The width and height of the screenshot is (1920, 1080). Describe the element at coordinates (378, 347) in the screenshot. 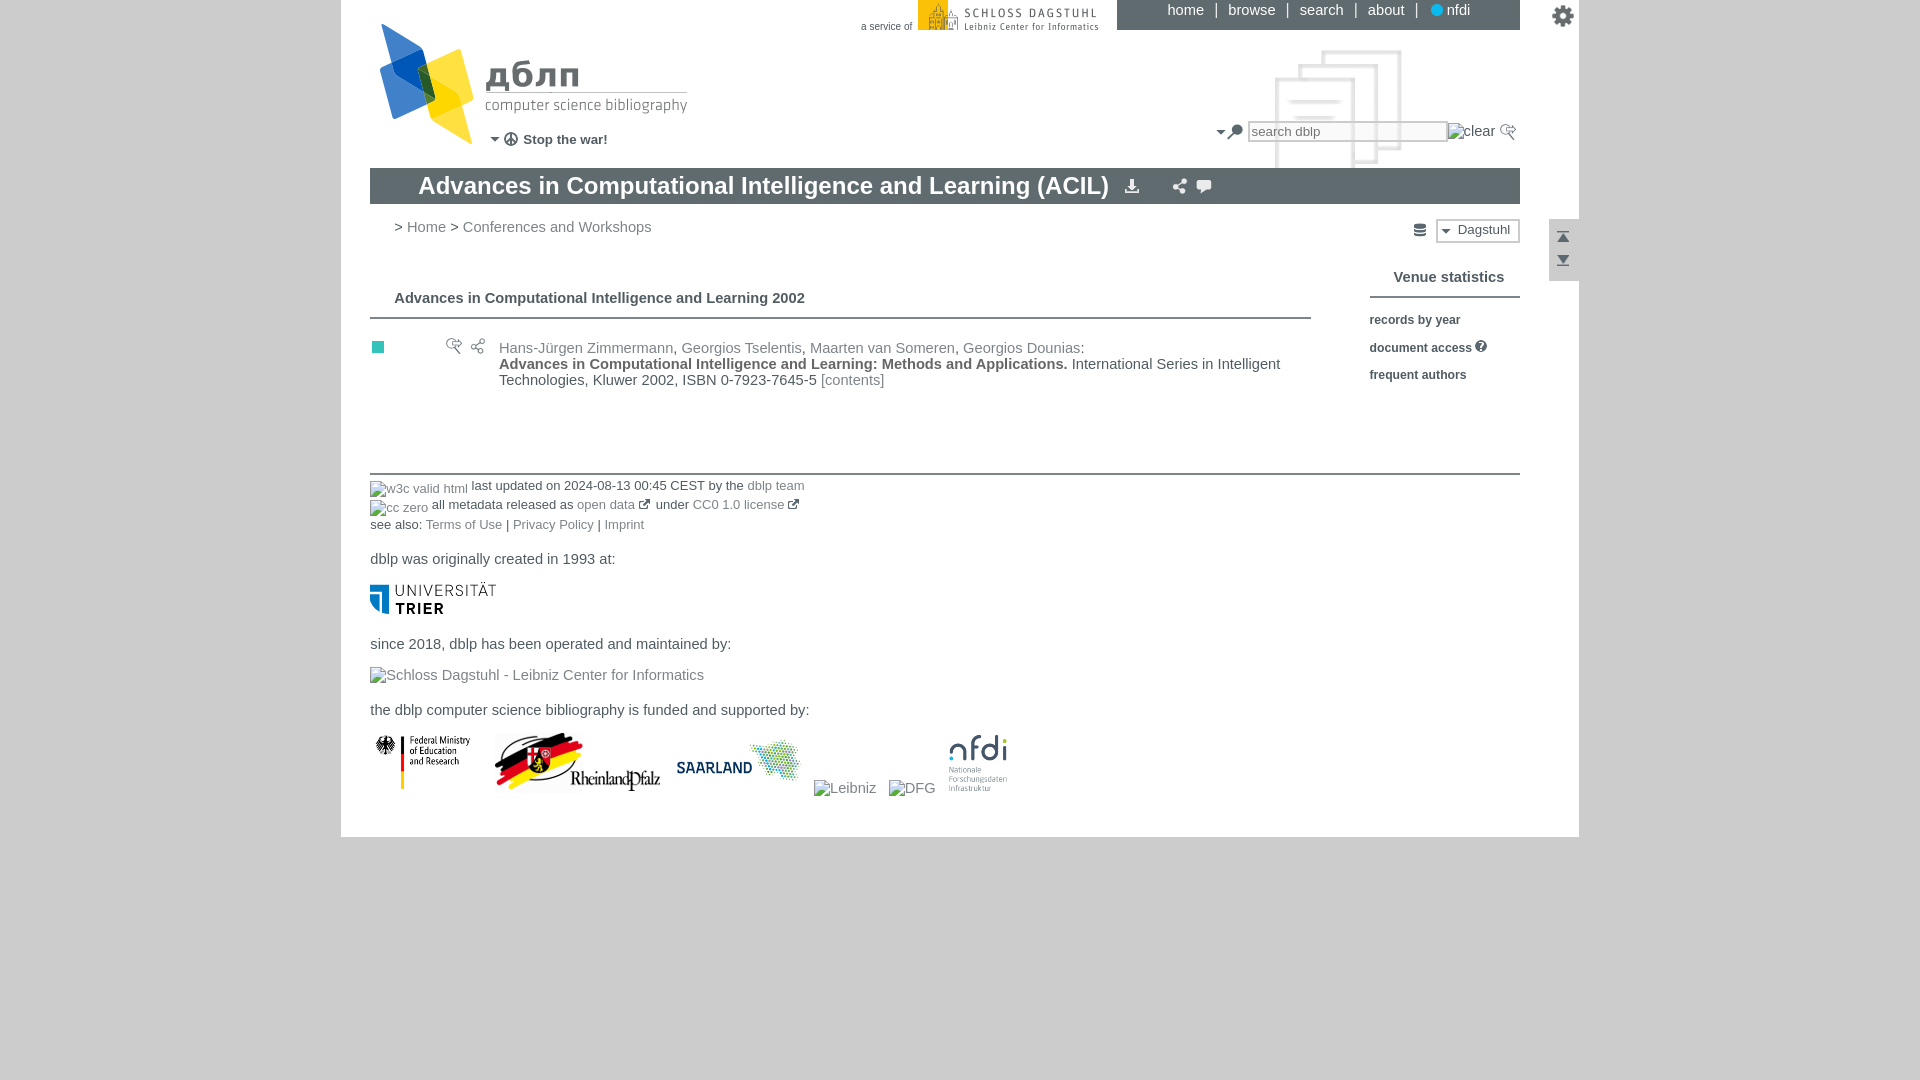

I see `Editorship` at that location.